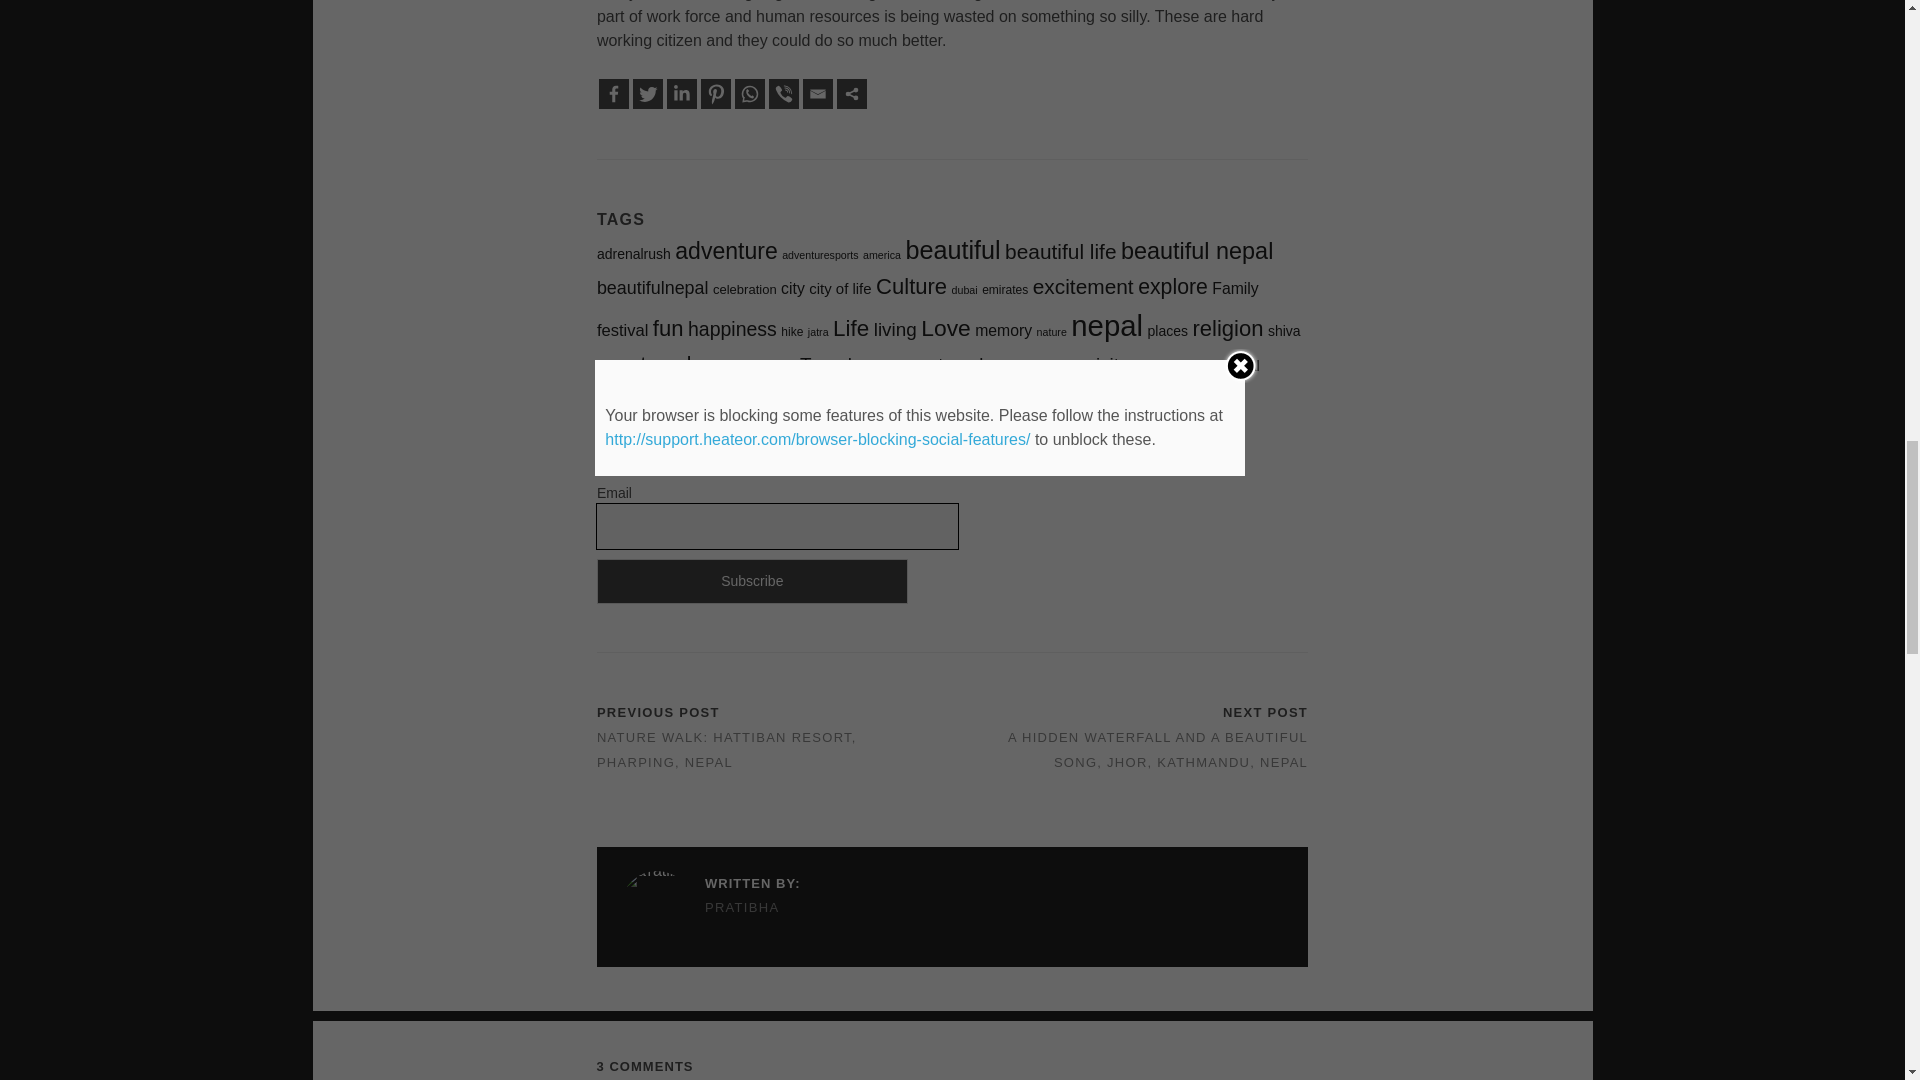 The height and width of the screenshot is (1080, 1920). What do you see at coordinates (614, 94) in the screenshot?
I see `Facebook` at bounding box center [614, 94].